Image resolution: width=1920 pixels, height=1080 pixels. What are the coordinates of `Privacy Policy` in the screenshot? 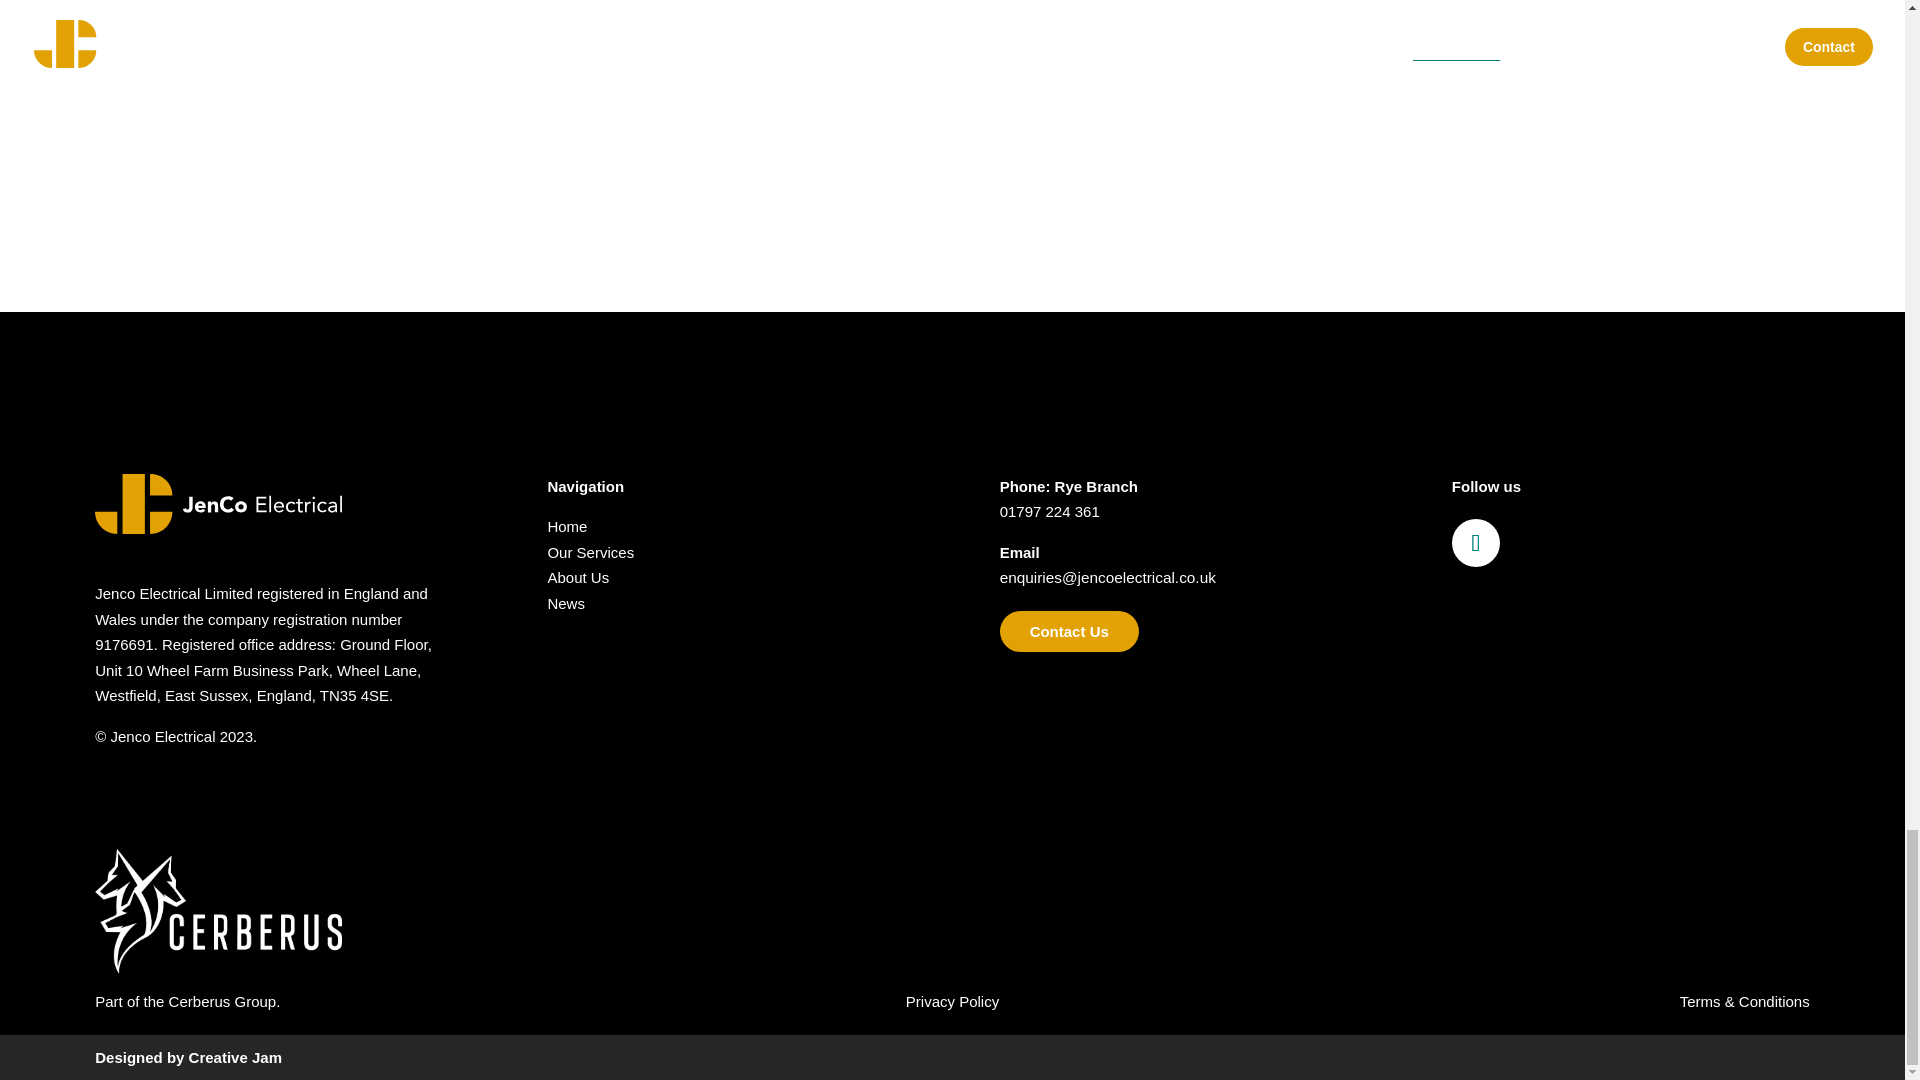 It's located at (952, 1000).